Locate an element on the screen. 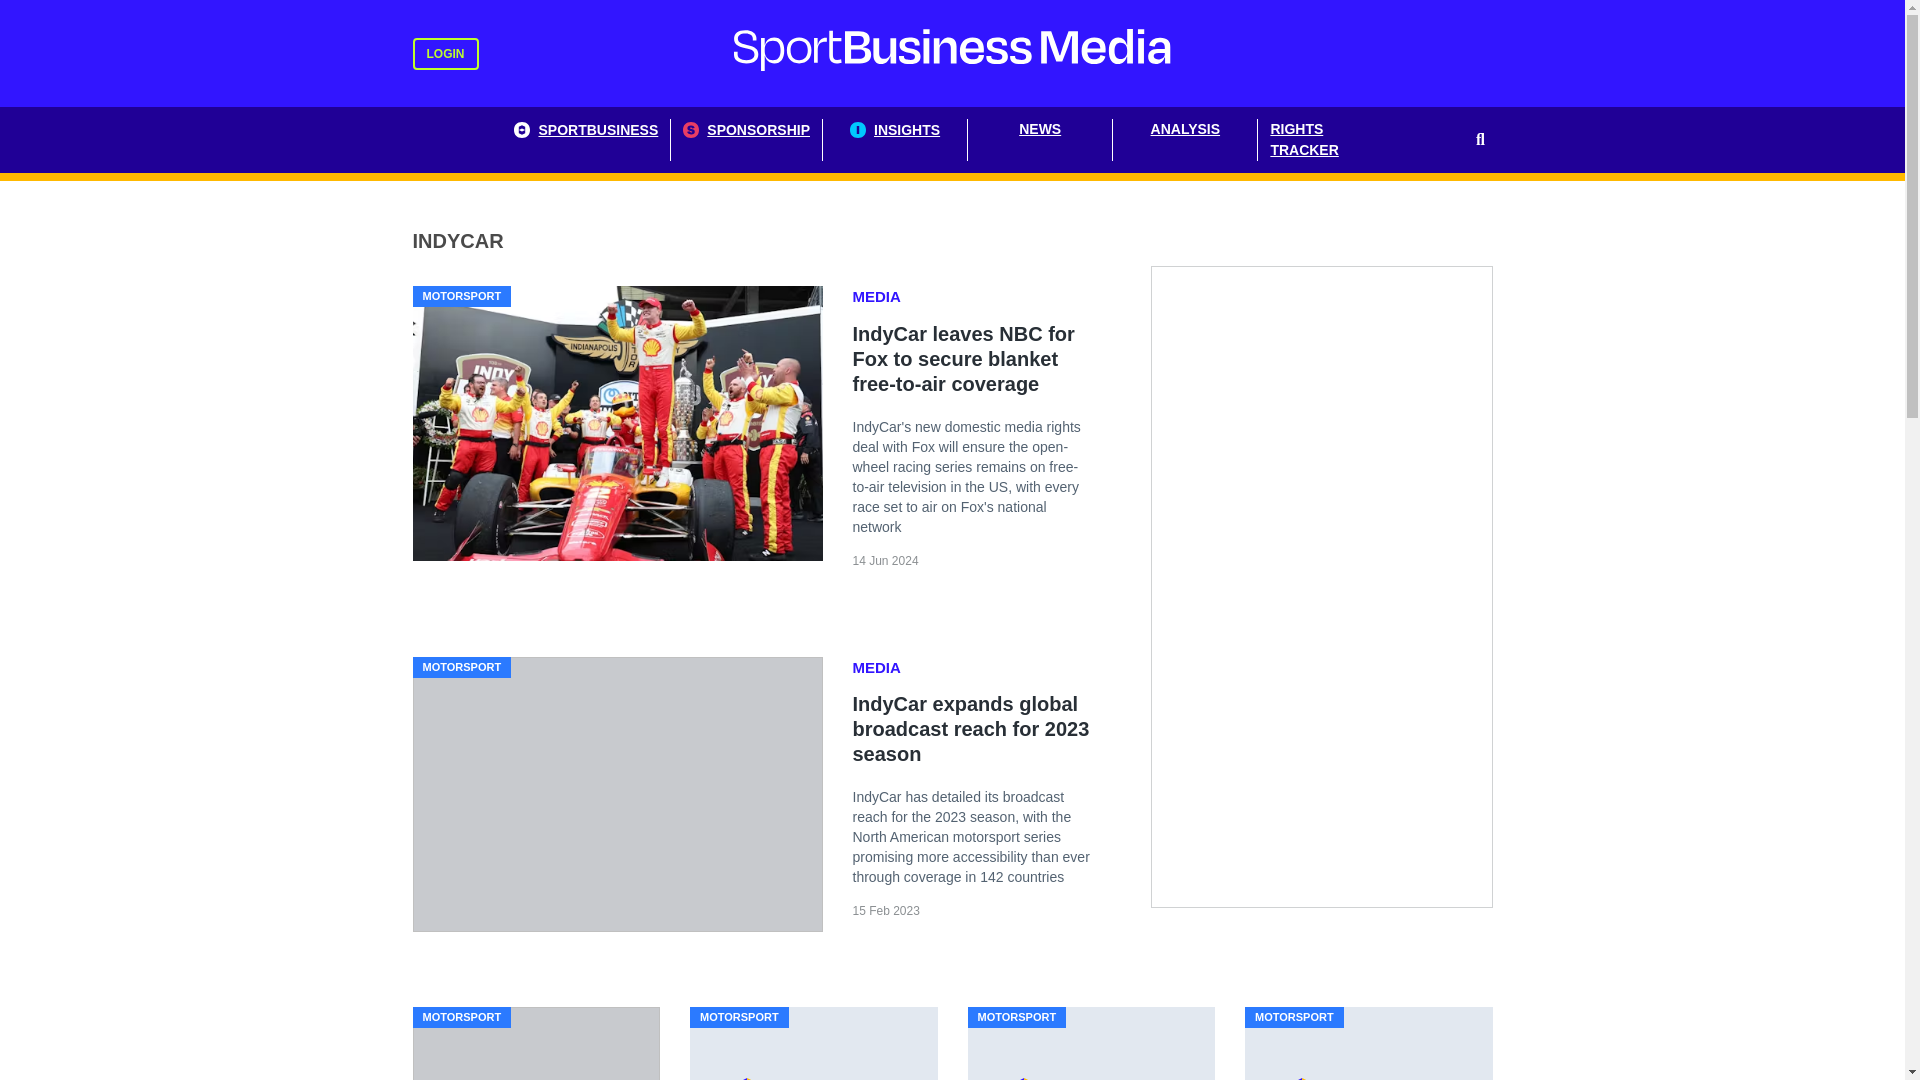 The image size is (1920, 1080). MOTORSPORT is located at coordinates (461, 296).